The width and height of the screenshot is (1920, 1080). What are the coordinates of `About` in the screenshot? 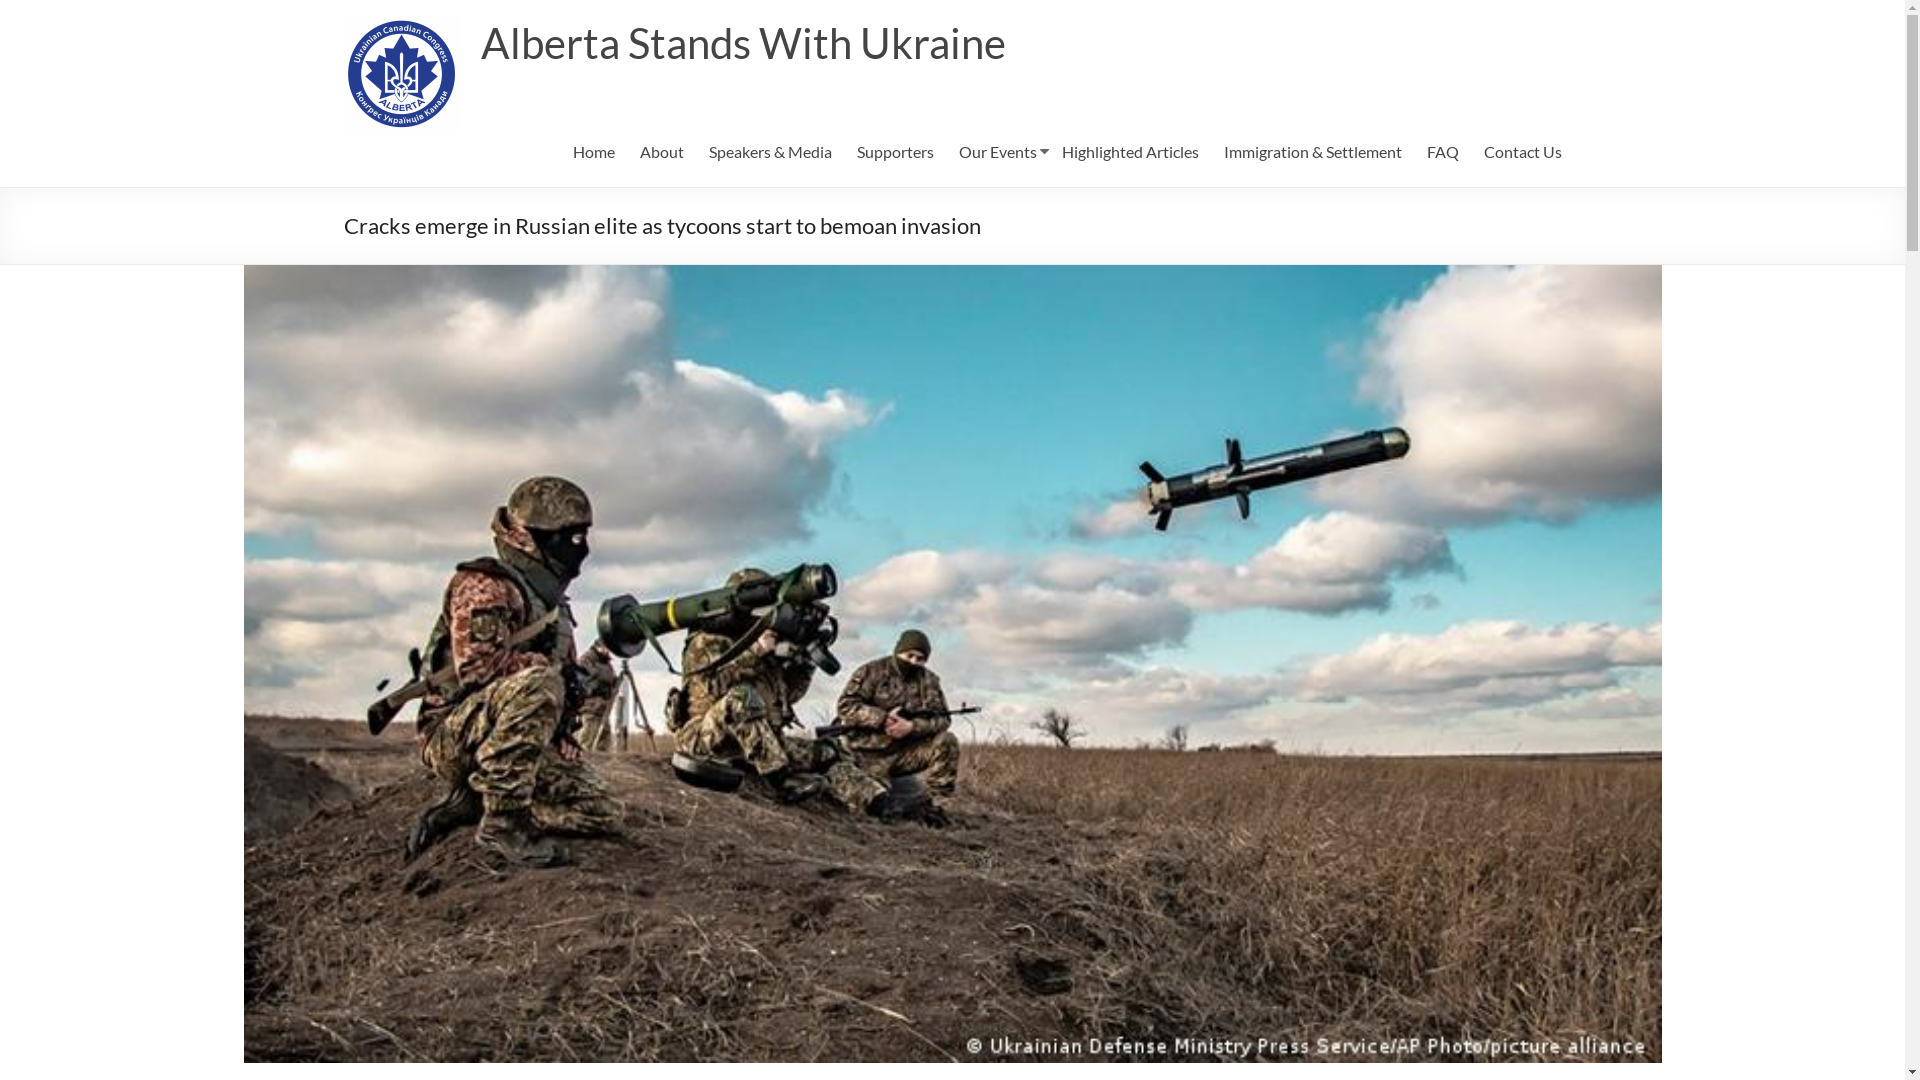 It's located at (662, 152).